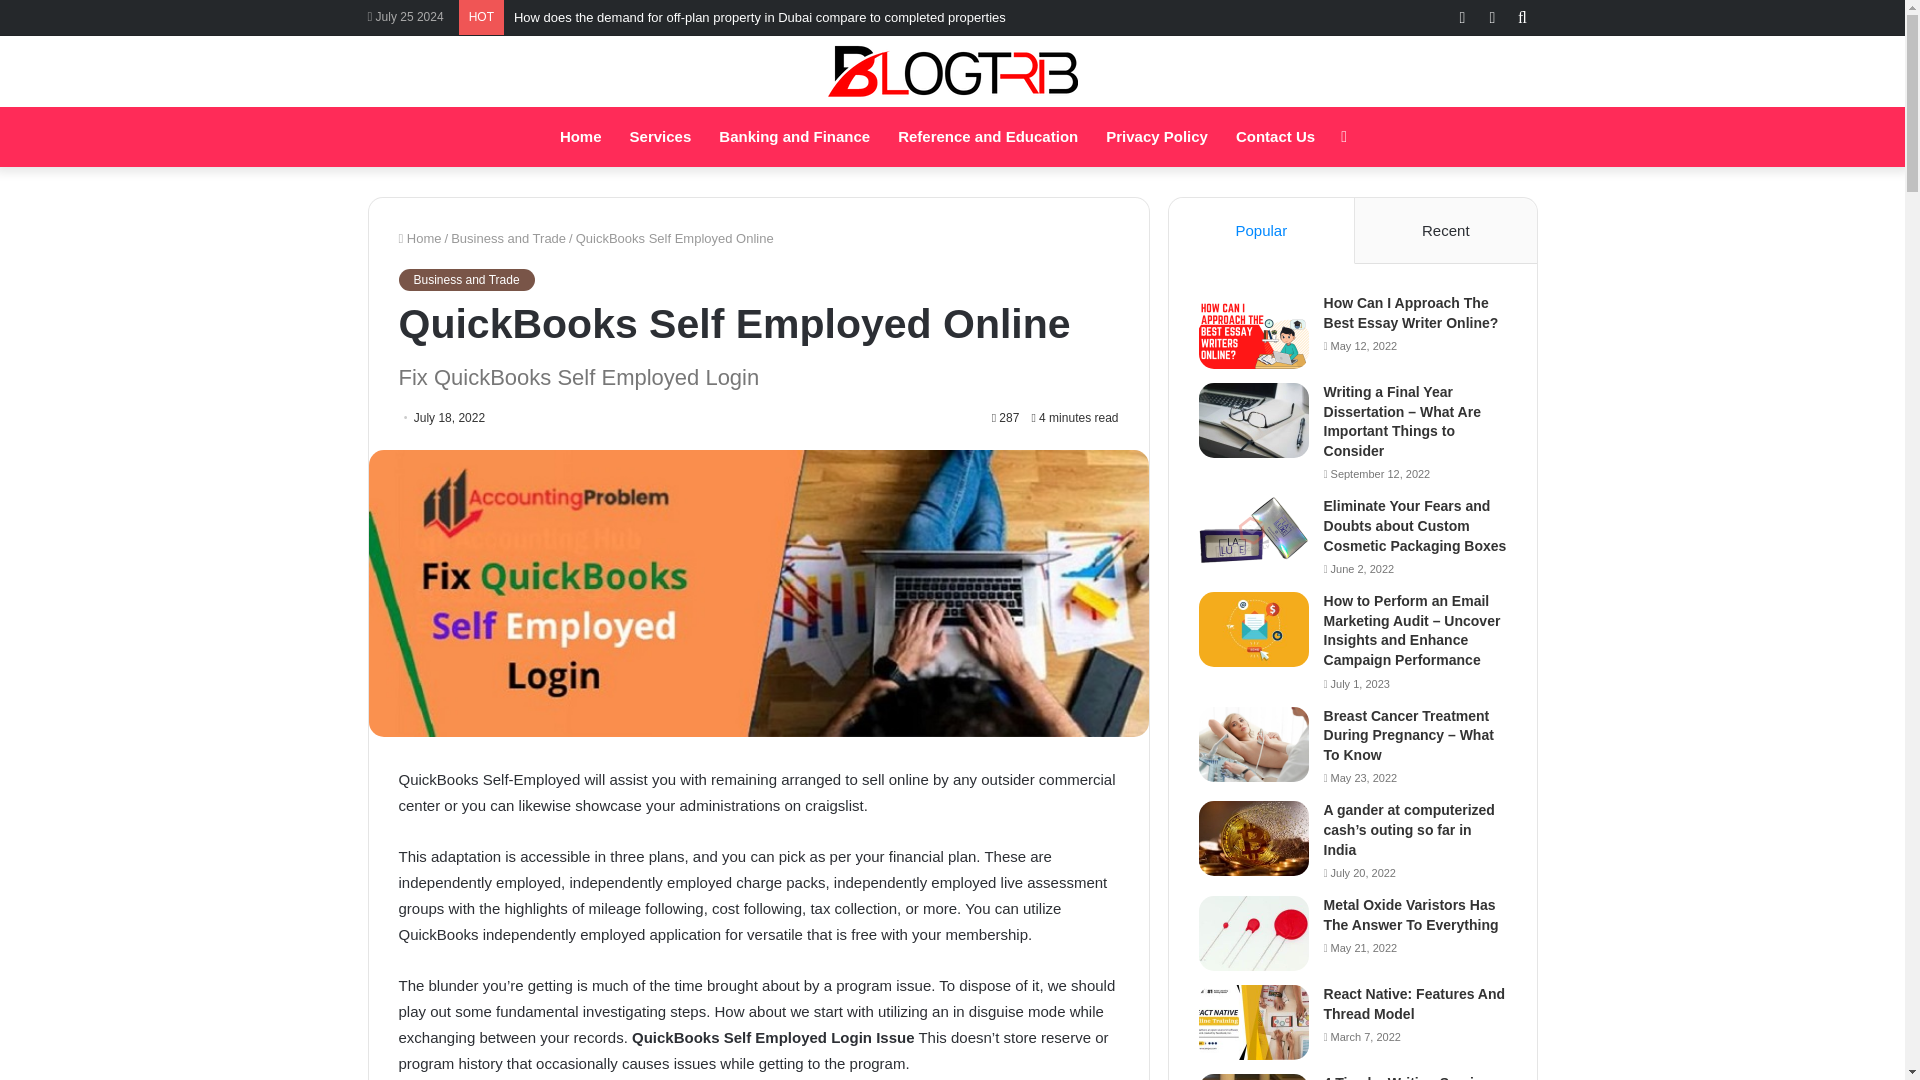  I want to click on Reference and Education, so click(988, 136).